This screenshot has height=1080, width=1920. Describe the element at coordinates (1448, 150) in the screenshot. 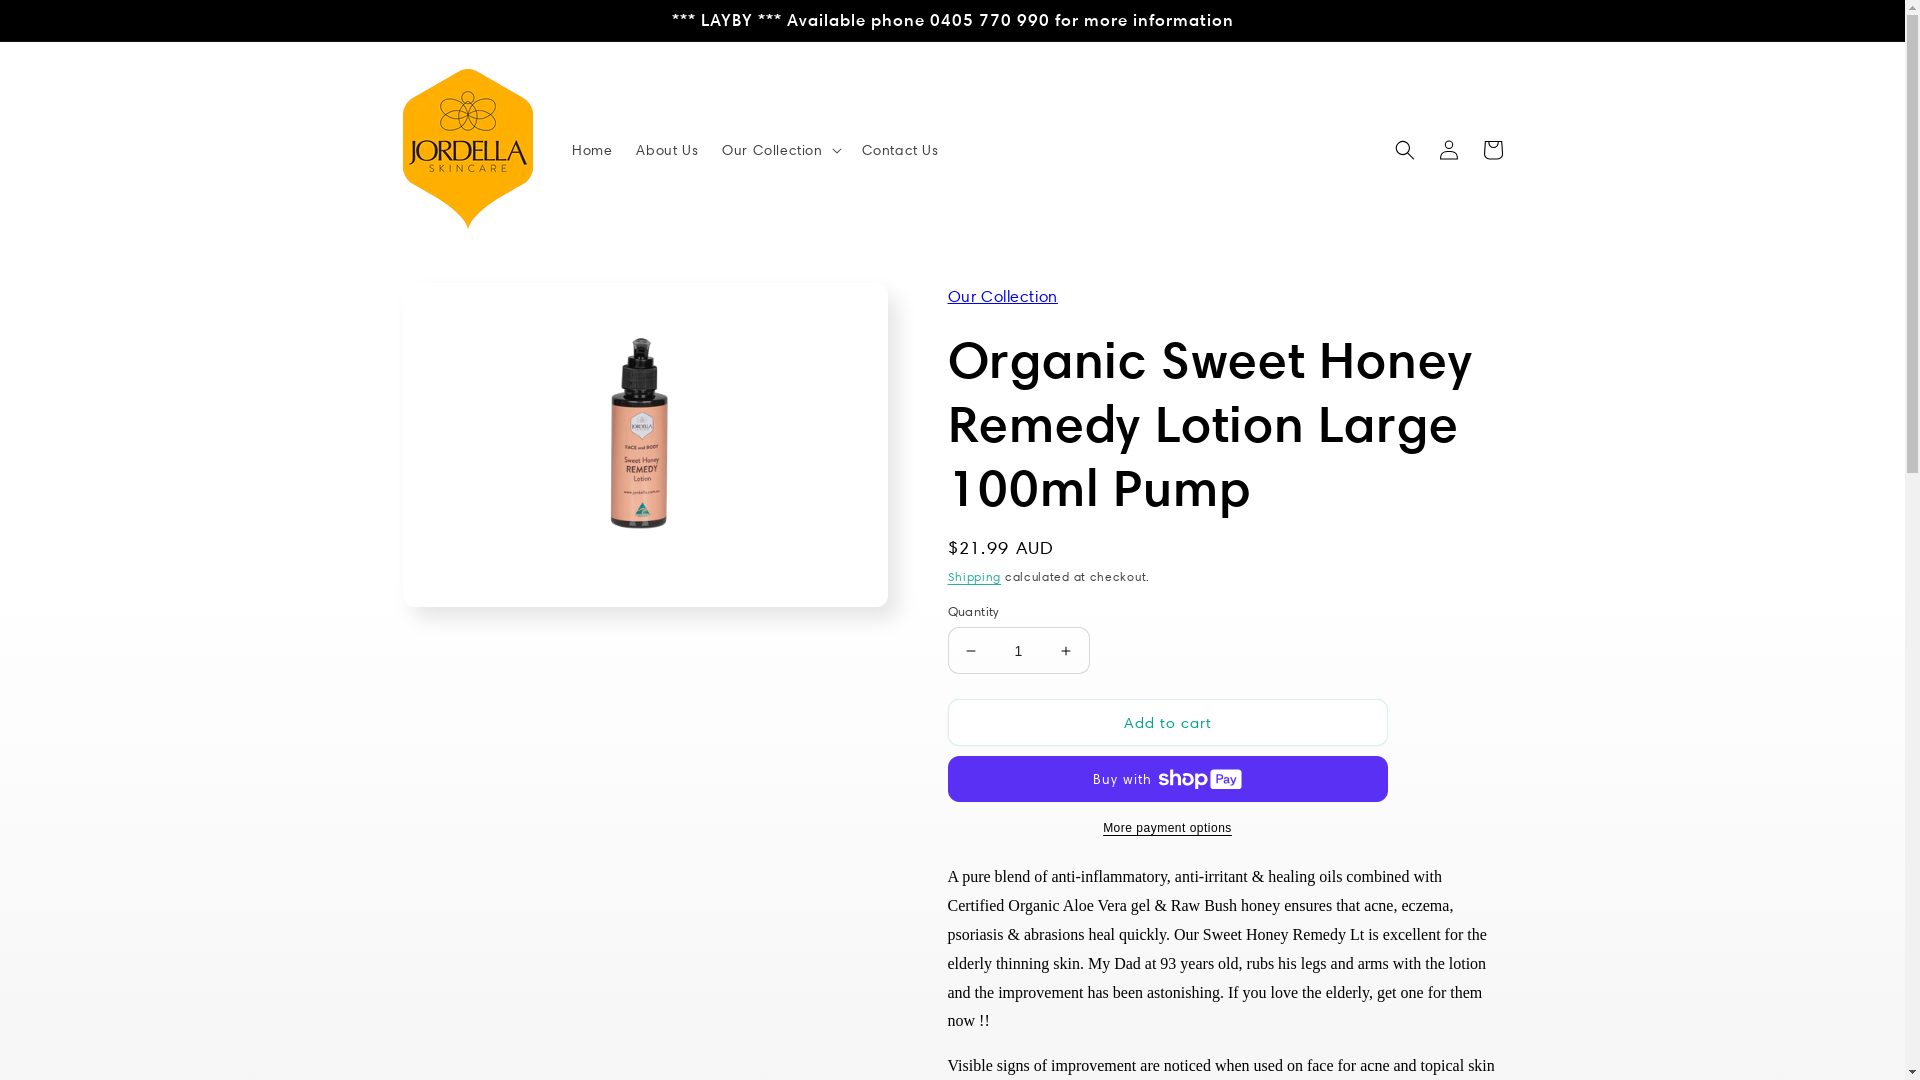

I see `Log in` at that location.